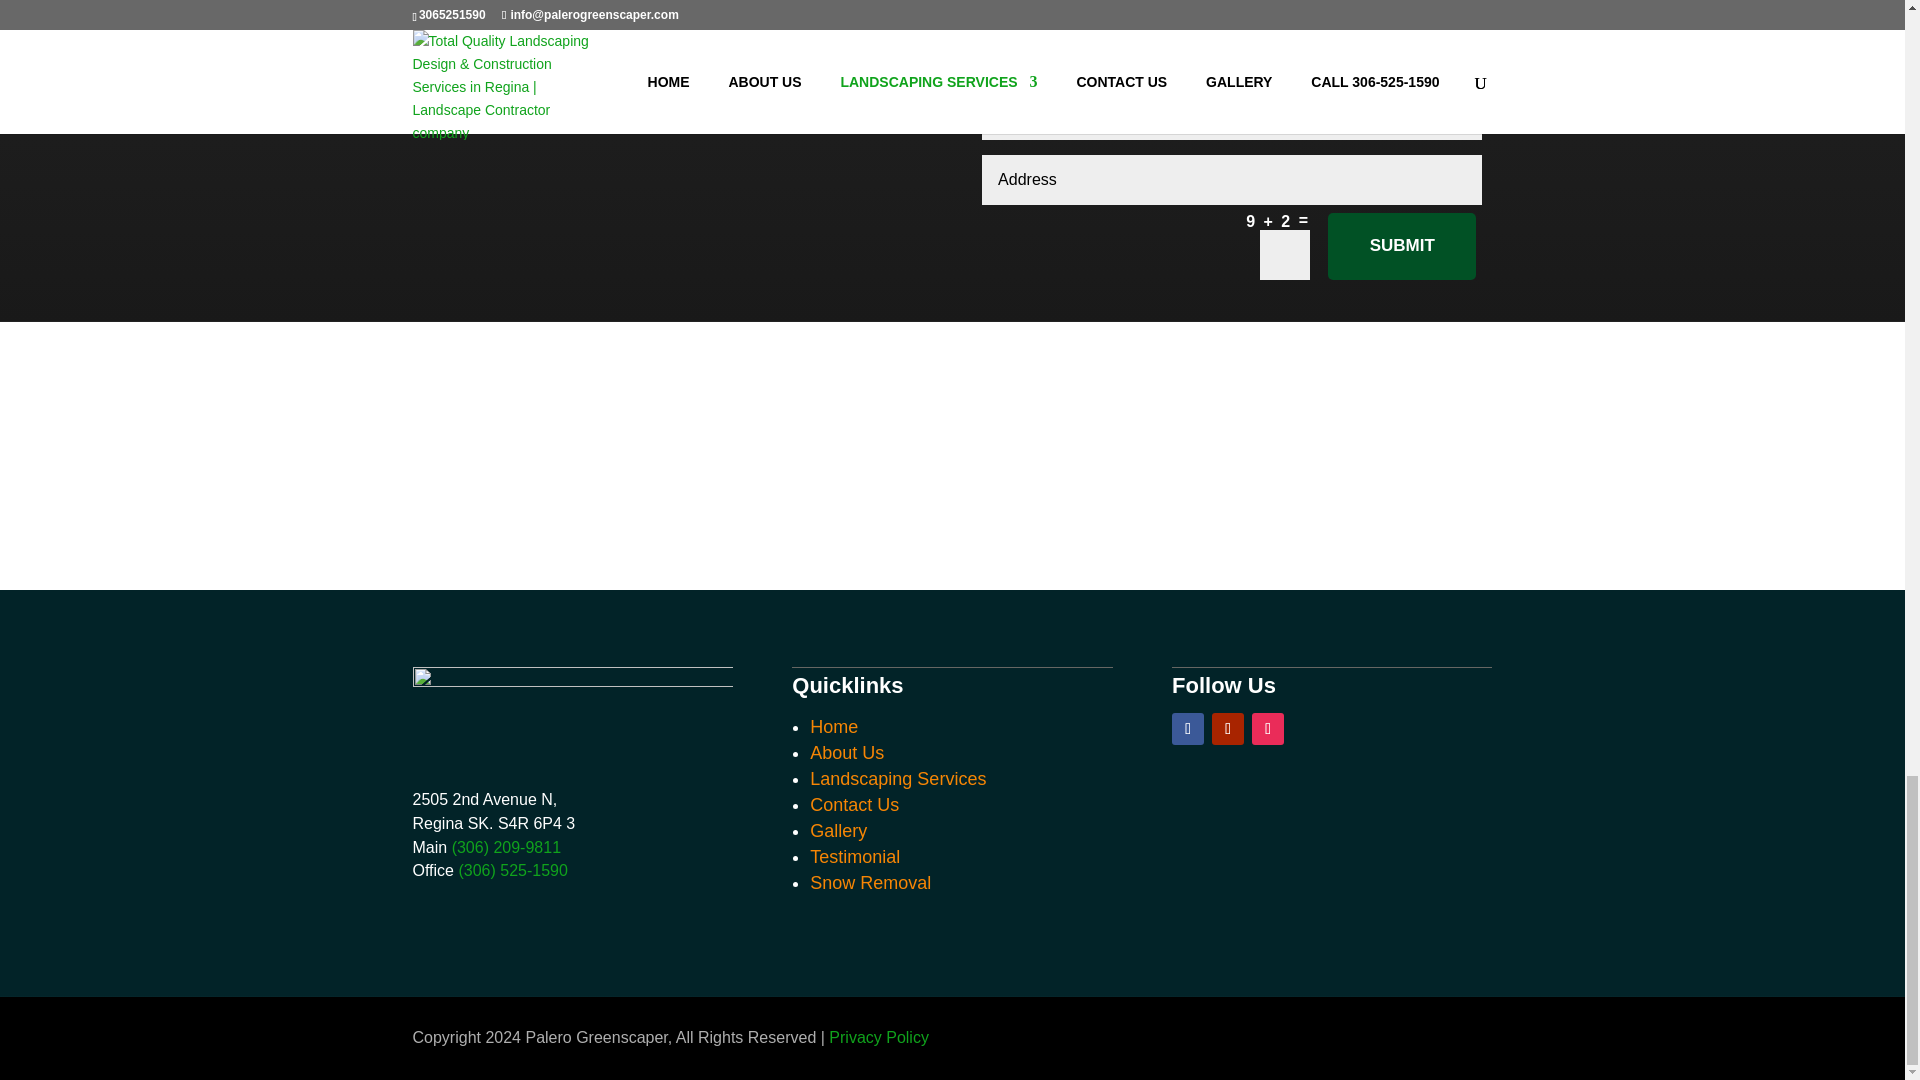 The height and width of the screenshot is (1080, 1920). What do you see at coordinates (846, 752) in the screenshot?
I see `About Us` at bounding box center [846, 752].